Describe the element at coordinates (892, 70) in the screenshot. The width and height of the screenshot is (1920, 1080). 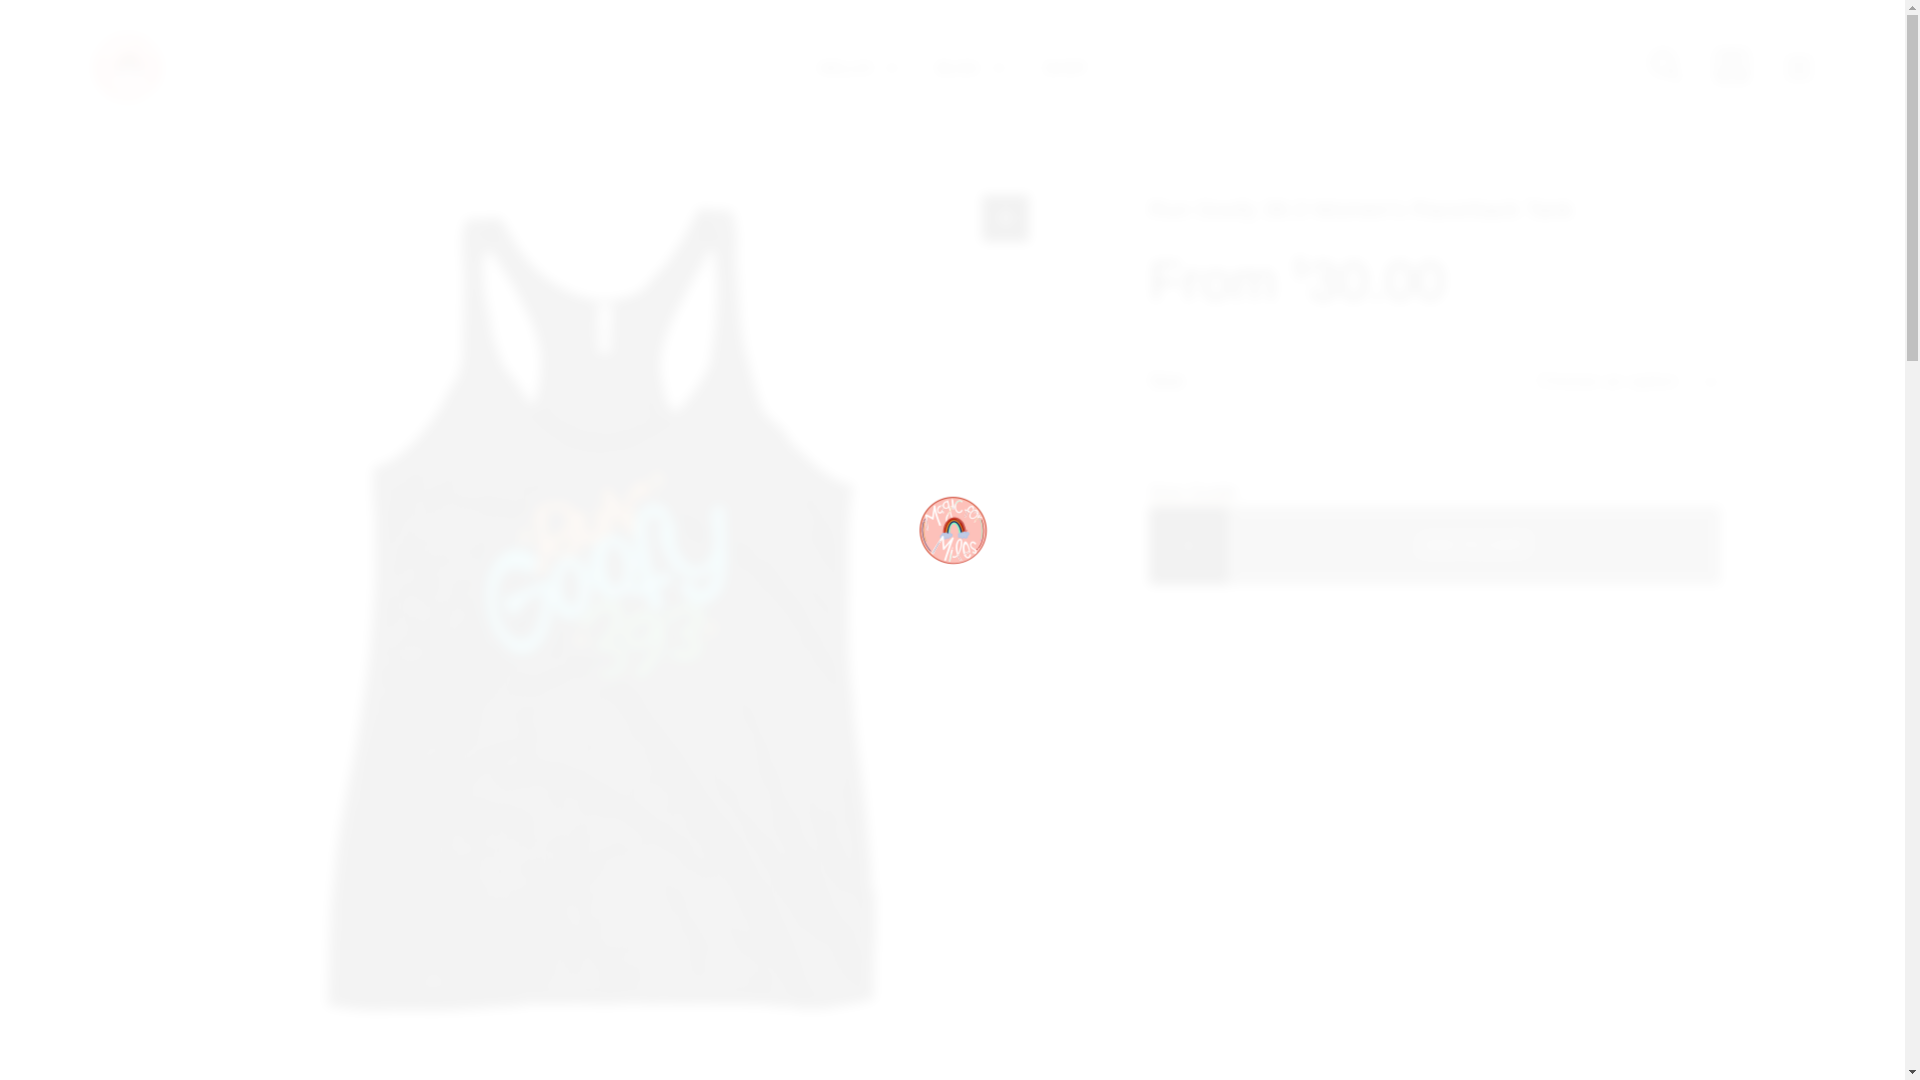
I see `MENU TOGGLE` at that location.